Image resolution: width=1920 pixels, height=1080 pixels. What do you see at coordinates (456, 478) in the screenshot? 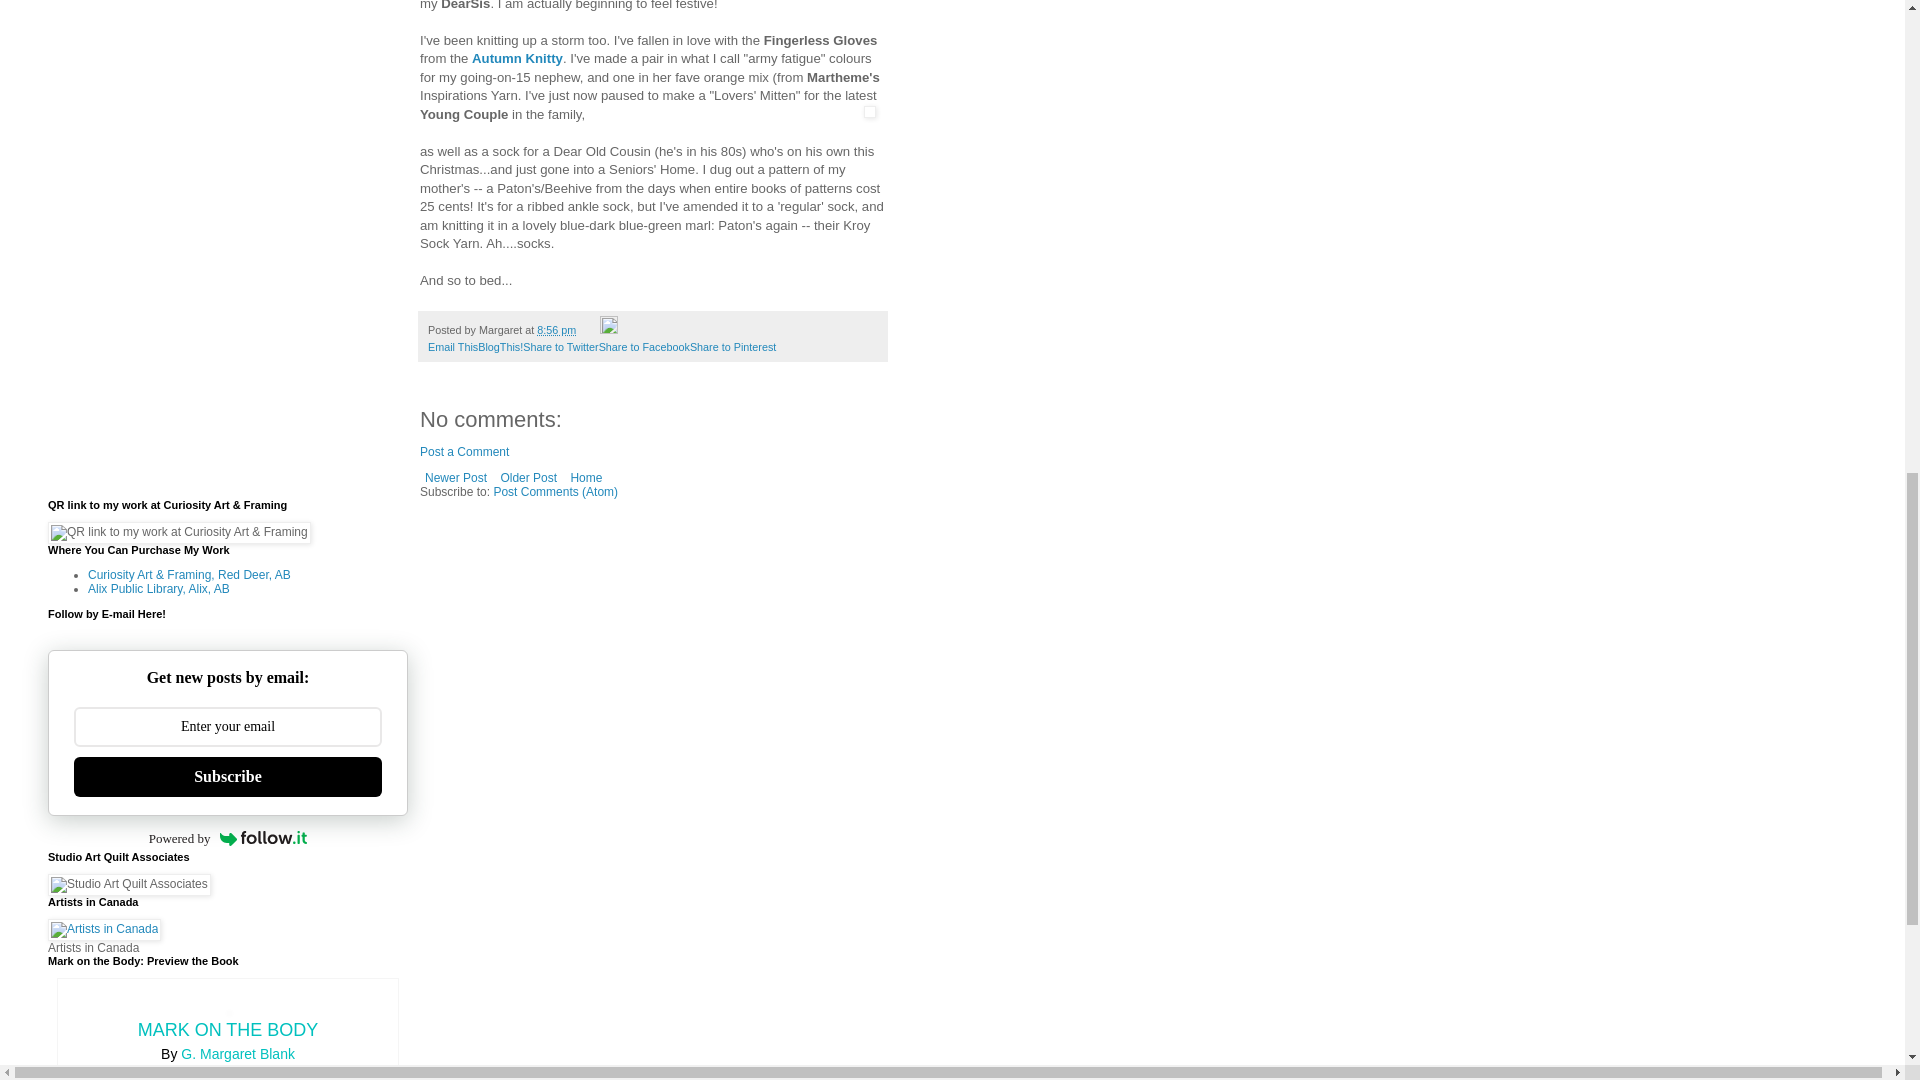
I see `Newer Post` at bounding box center [456, 478].